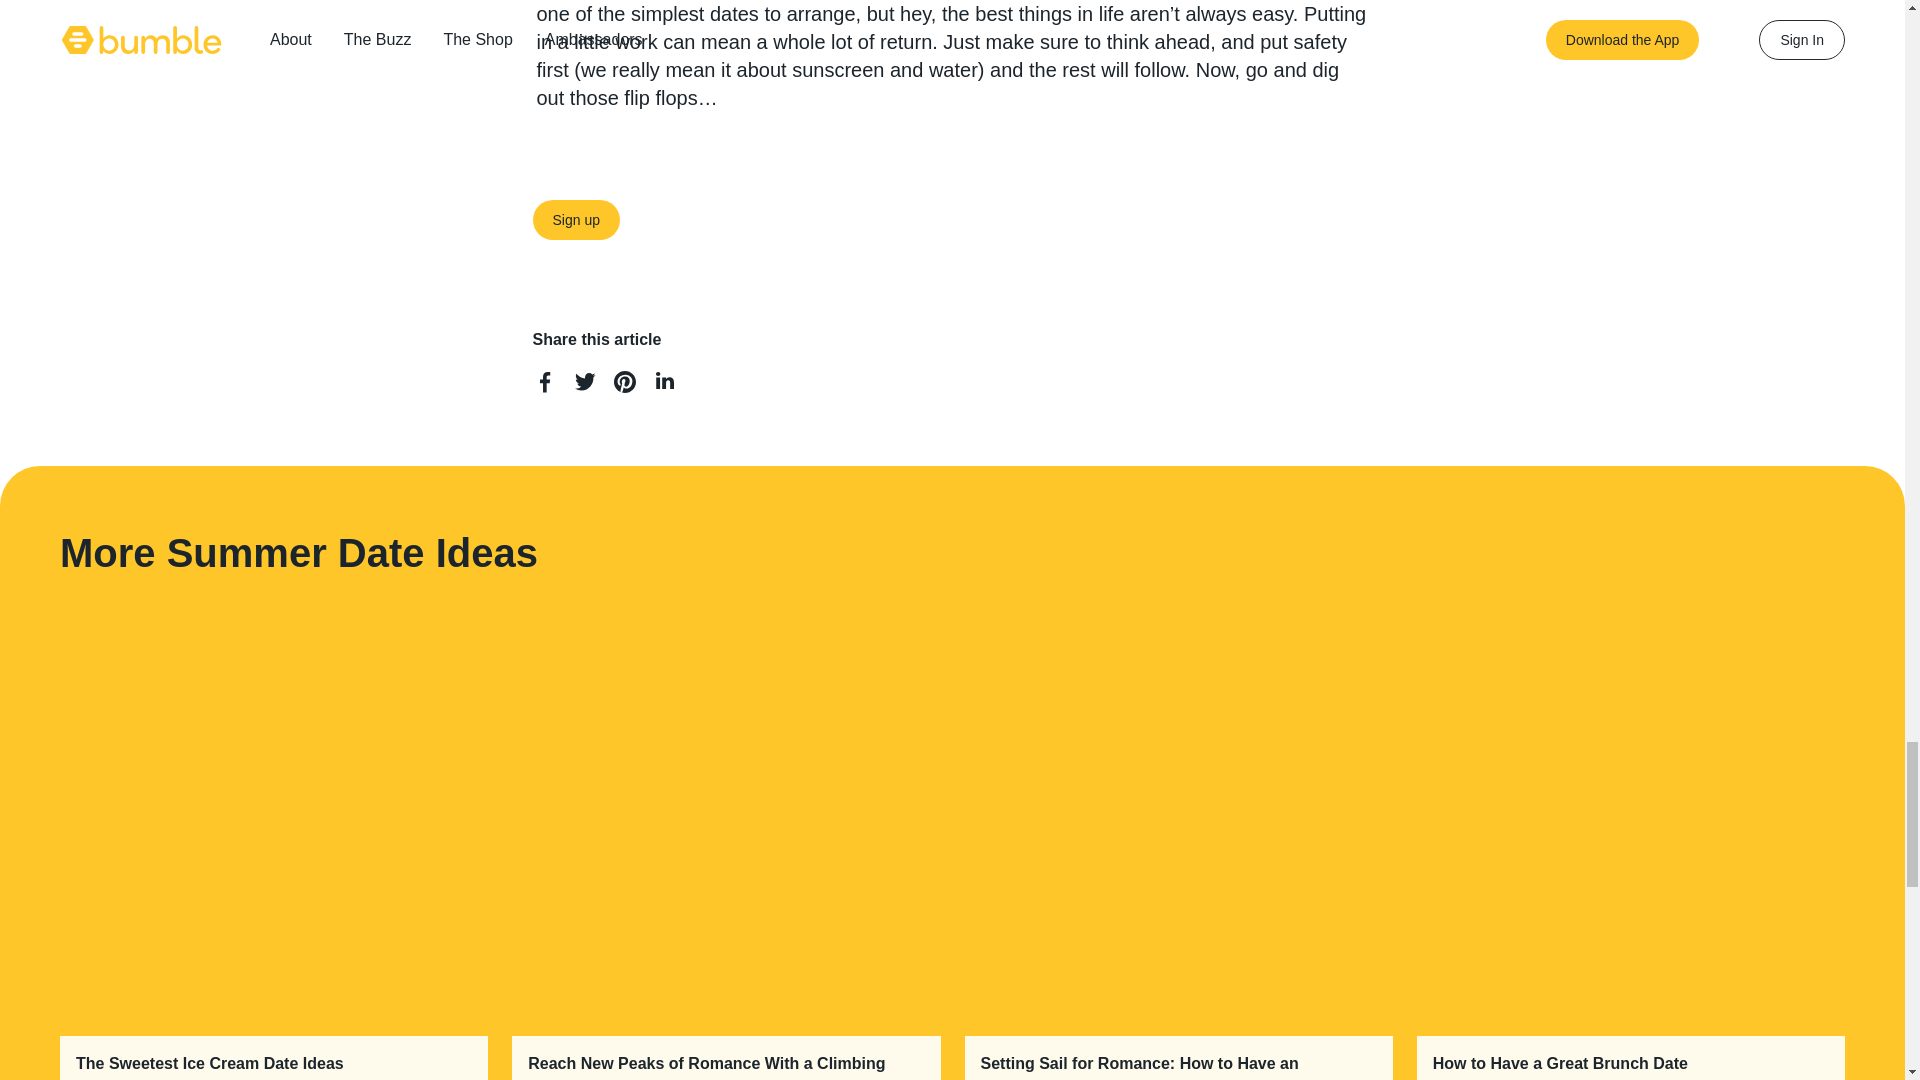 The image size is (1920, 1080). Describe the element at coordinates (574, 219) in the screenshot. I see `Sign up` at that location.